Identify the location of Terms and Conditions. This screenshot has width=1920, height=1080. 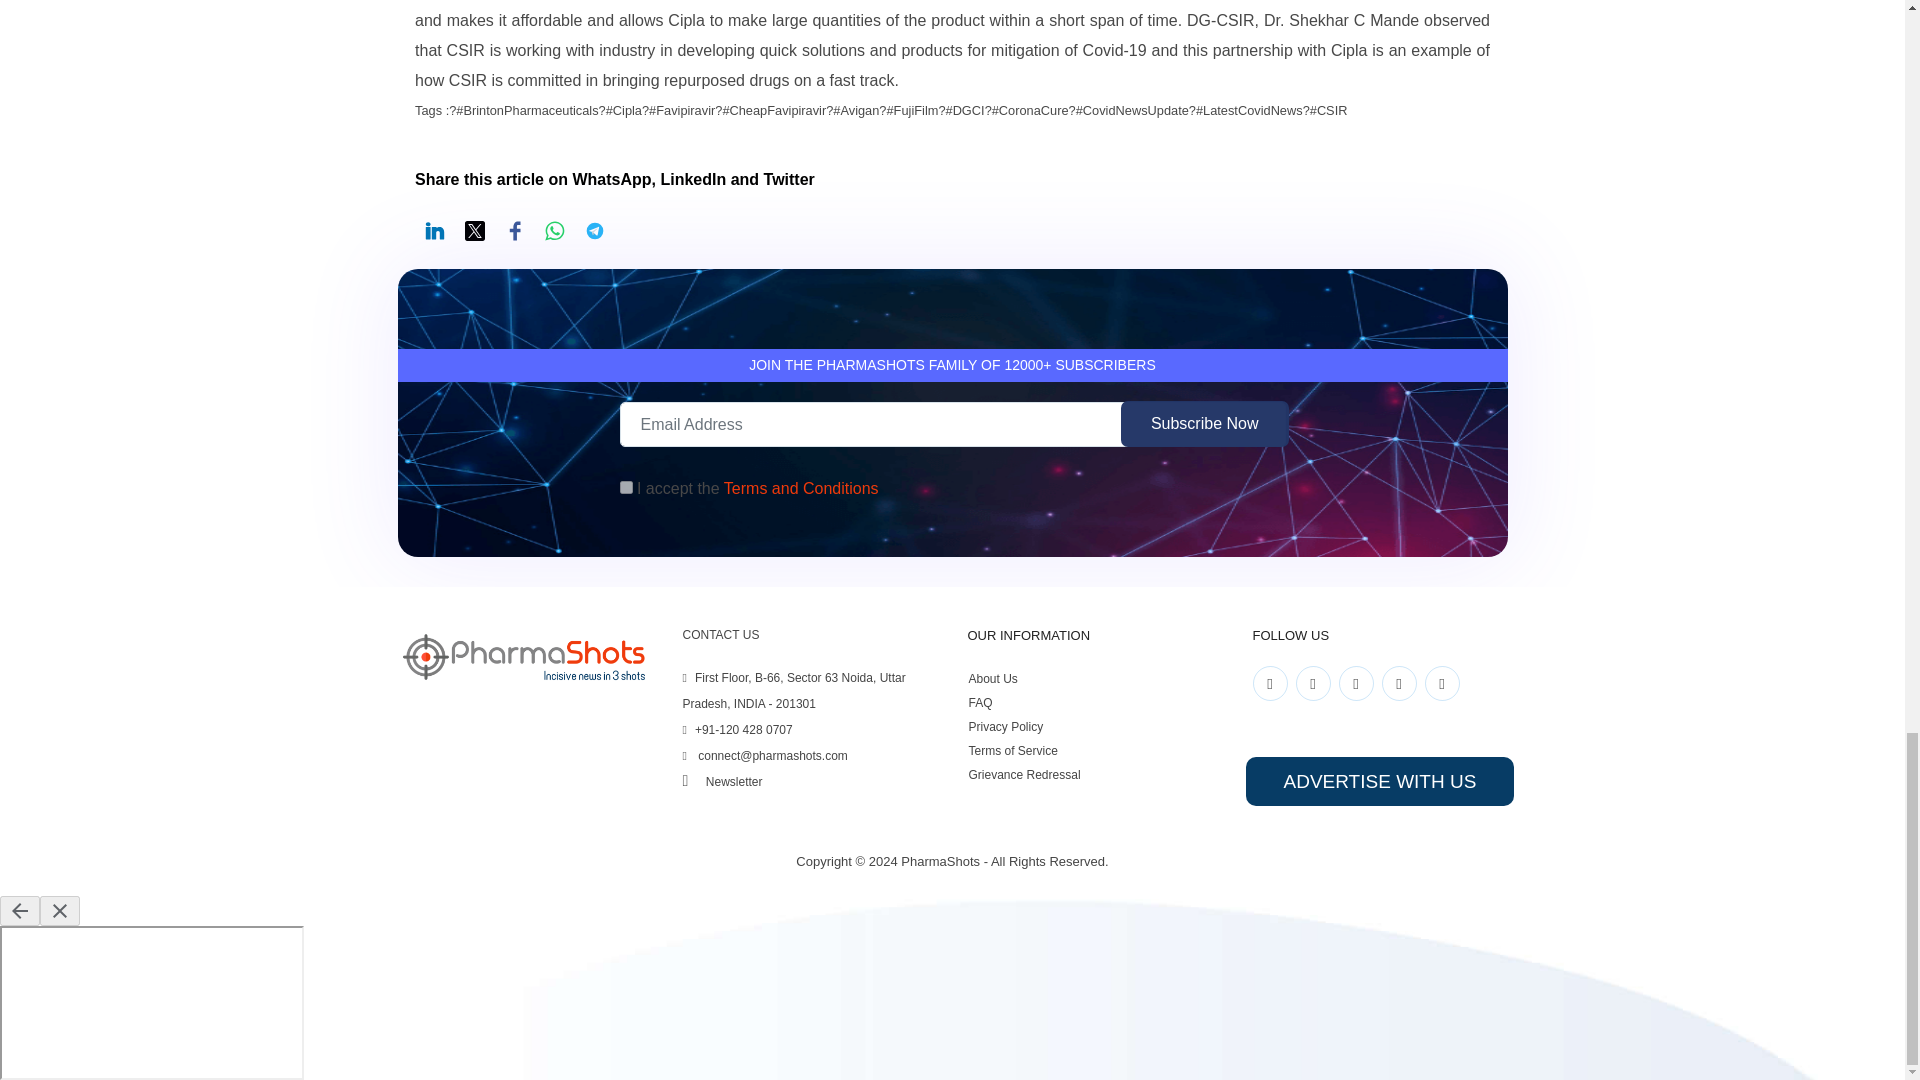
(801, 488).